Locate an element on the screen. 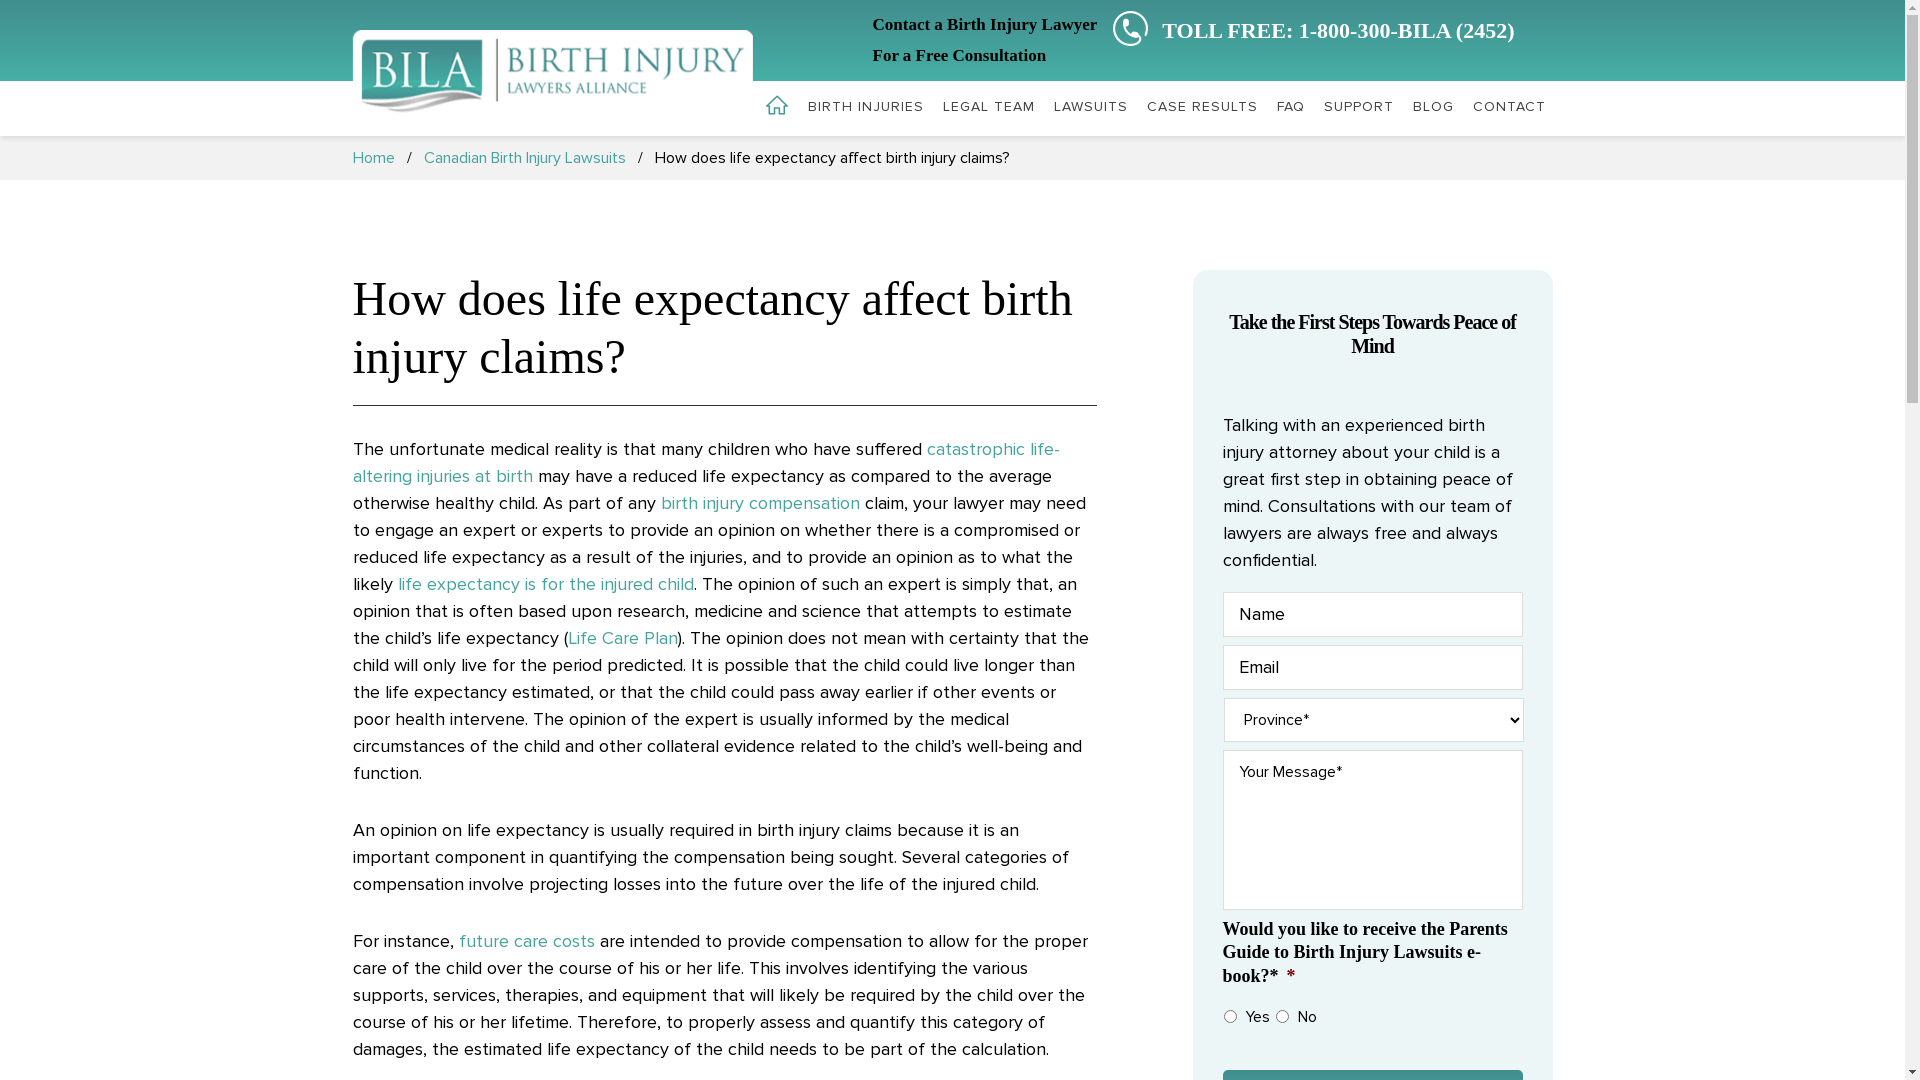 This screenshot has height=1080, width=1920. HOME is located at coordinates (776, 106).